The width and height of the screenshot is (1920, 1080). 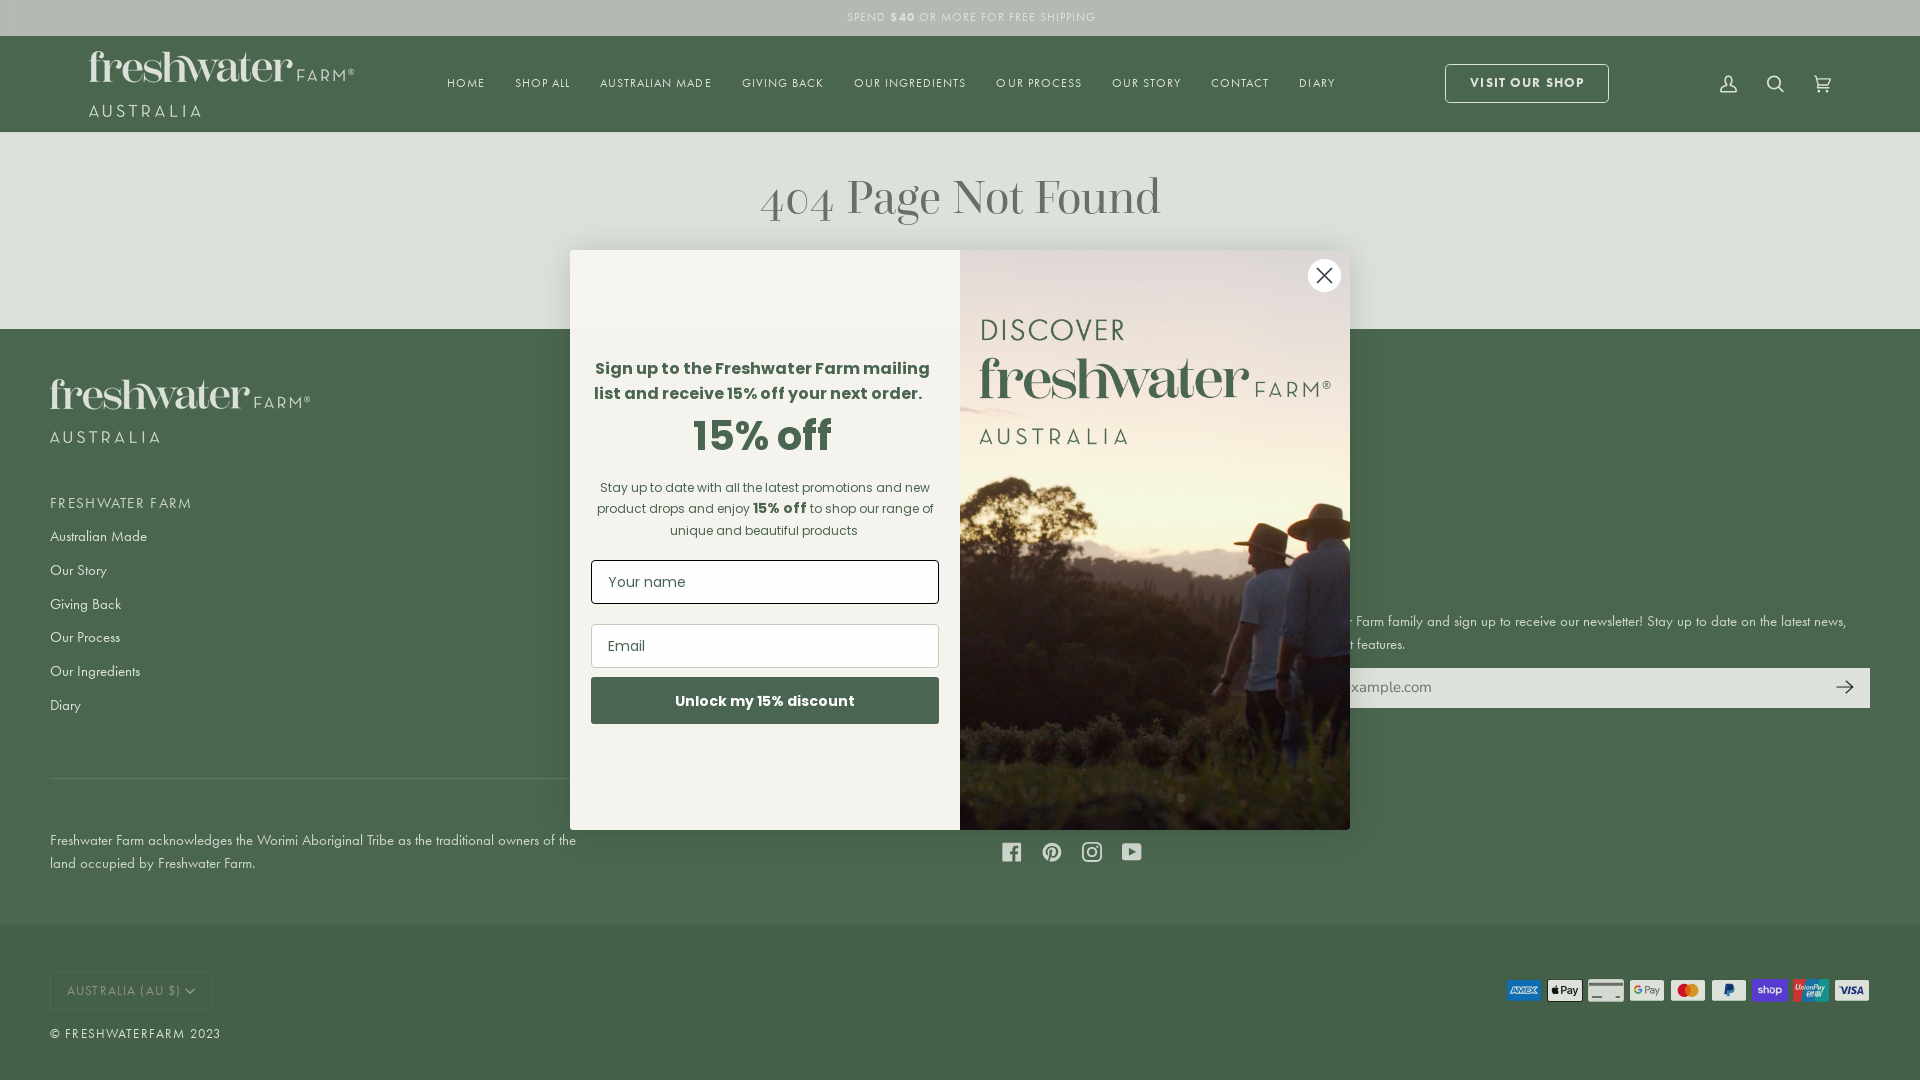 What do you see at coordinates (656, 84) in the screenshot?
I see `AUSTRALIAN MADE` at bounding box center [656, 84].